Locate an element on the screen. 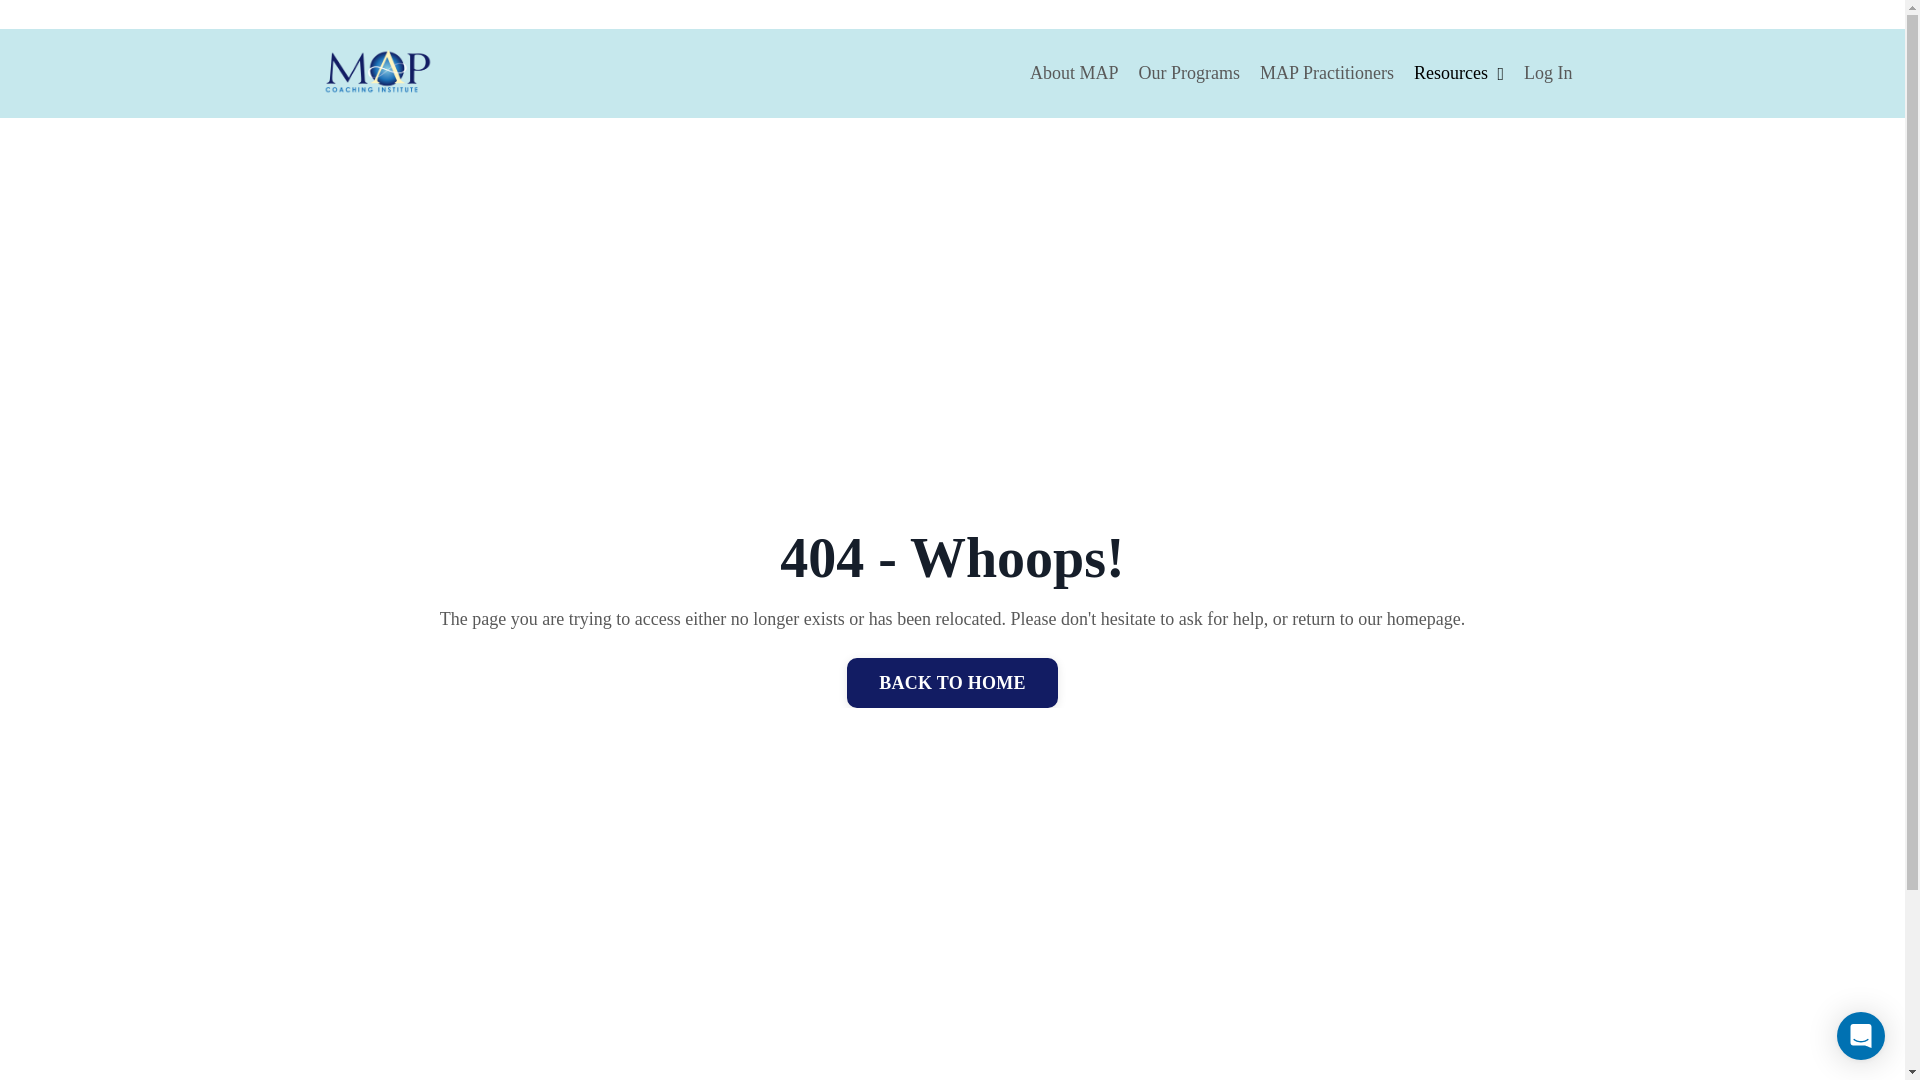 The height and width of the screenshot is (1080, 1920). MAP Practitioners is located at coordinates (1326, 73).